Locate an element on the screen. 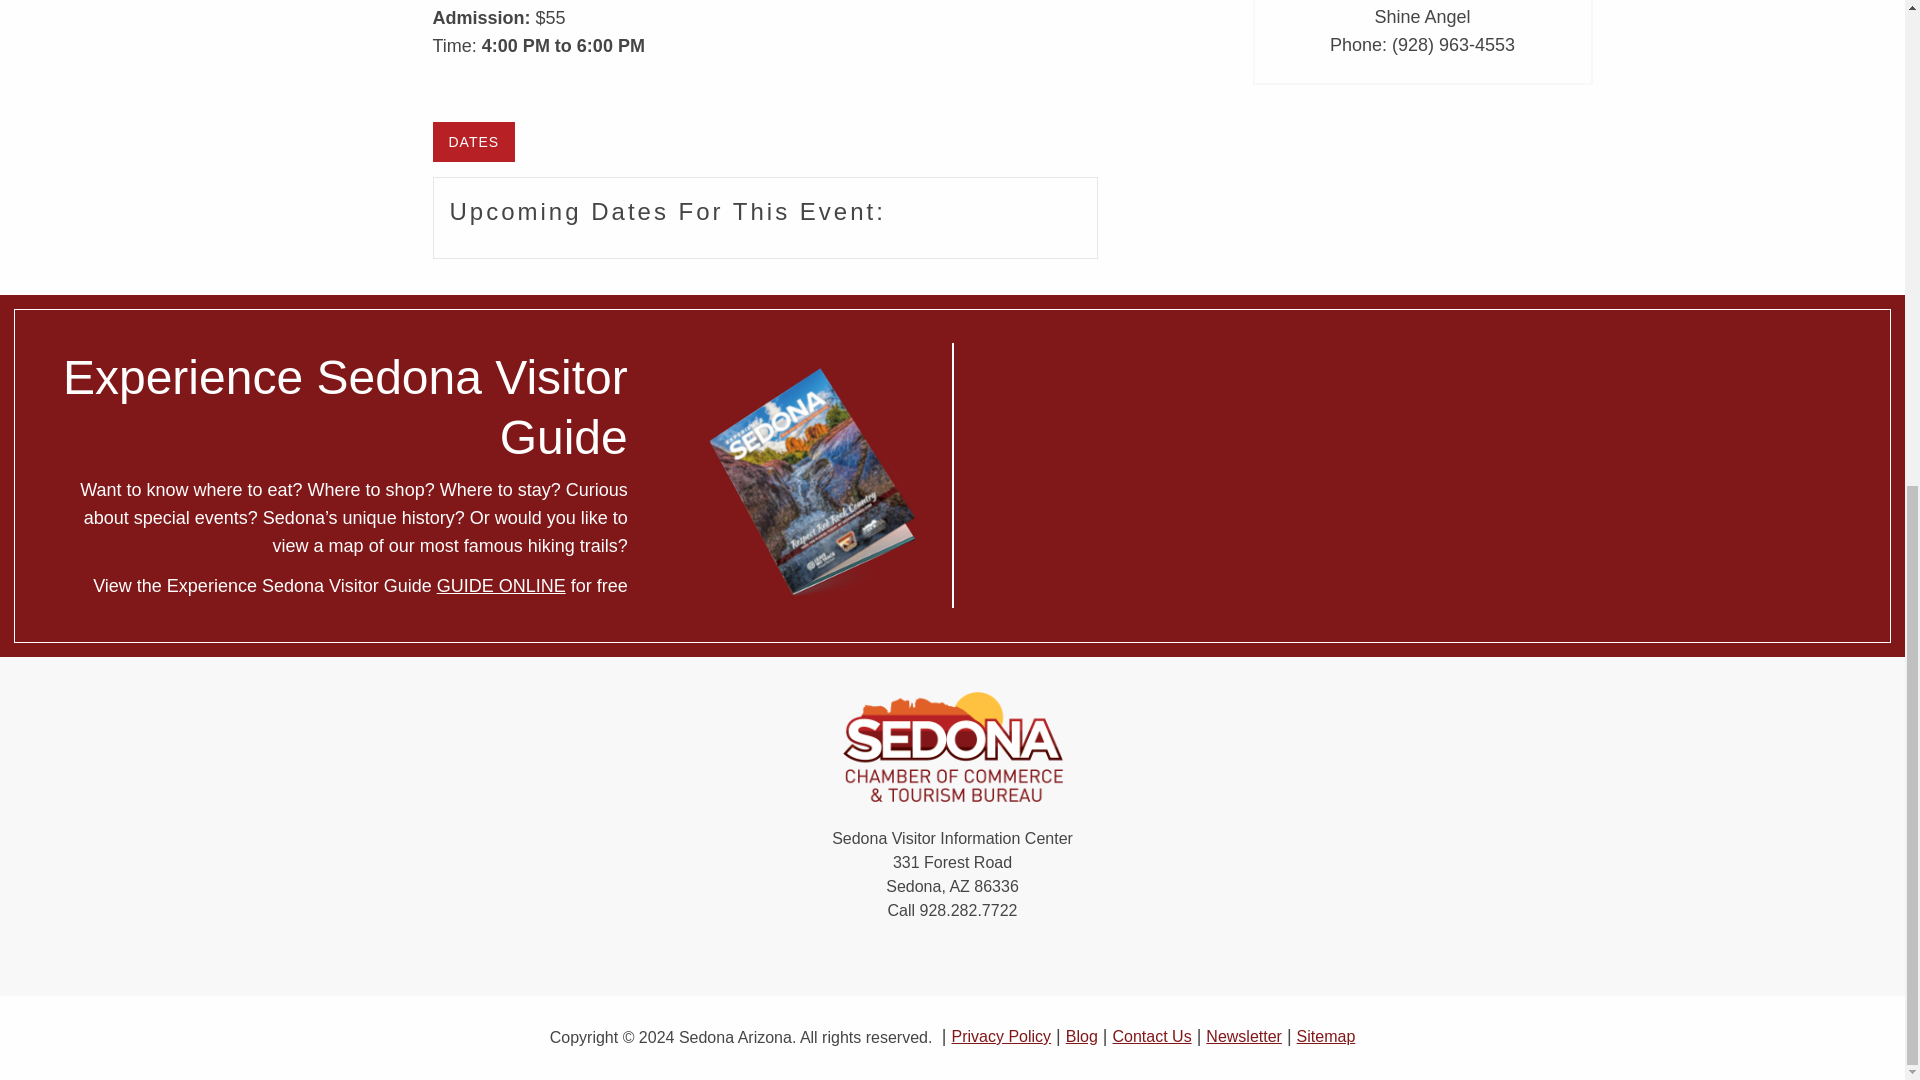 The image size is (1920, 1080). Facebook is located at coordinates (854, 958).